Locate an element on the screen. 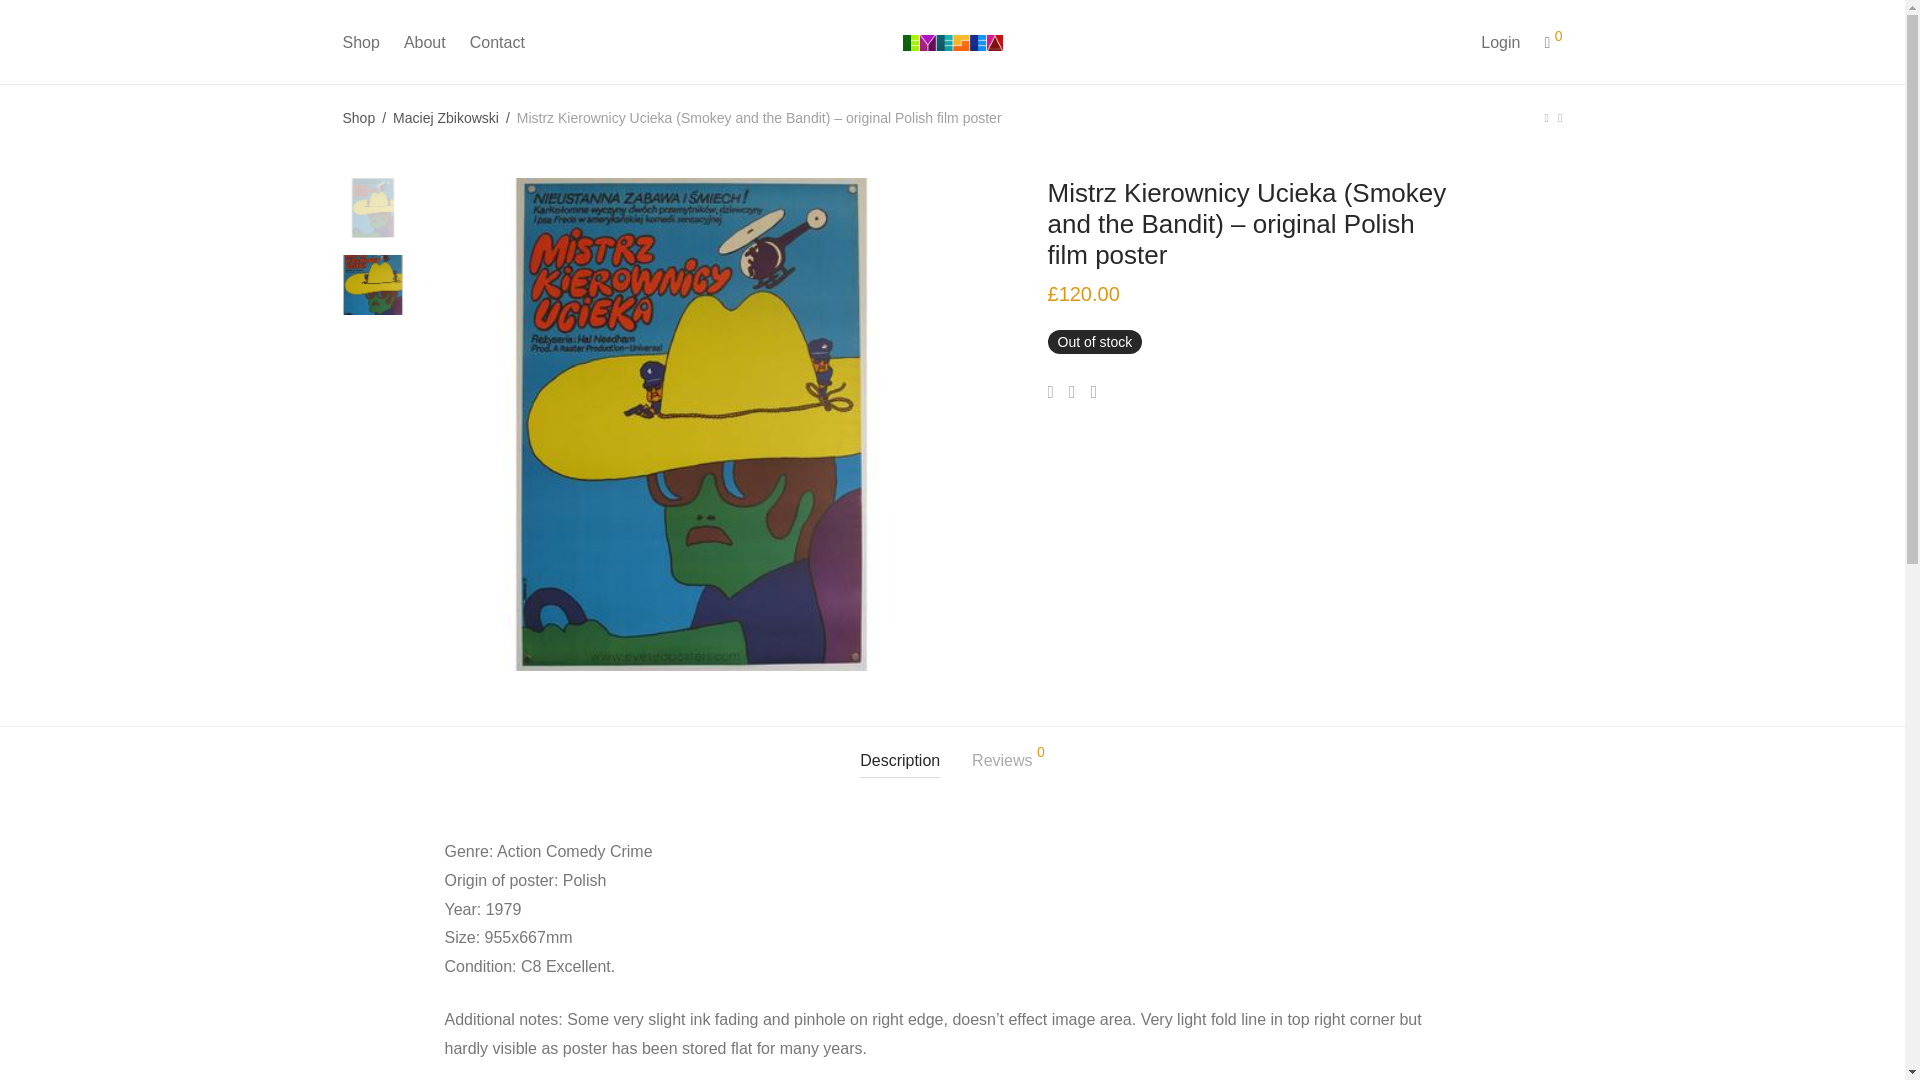  Description is located at coordinates (900, 761).